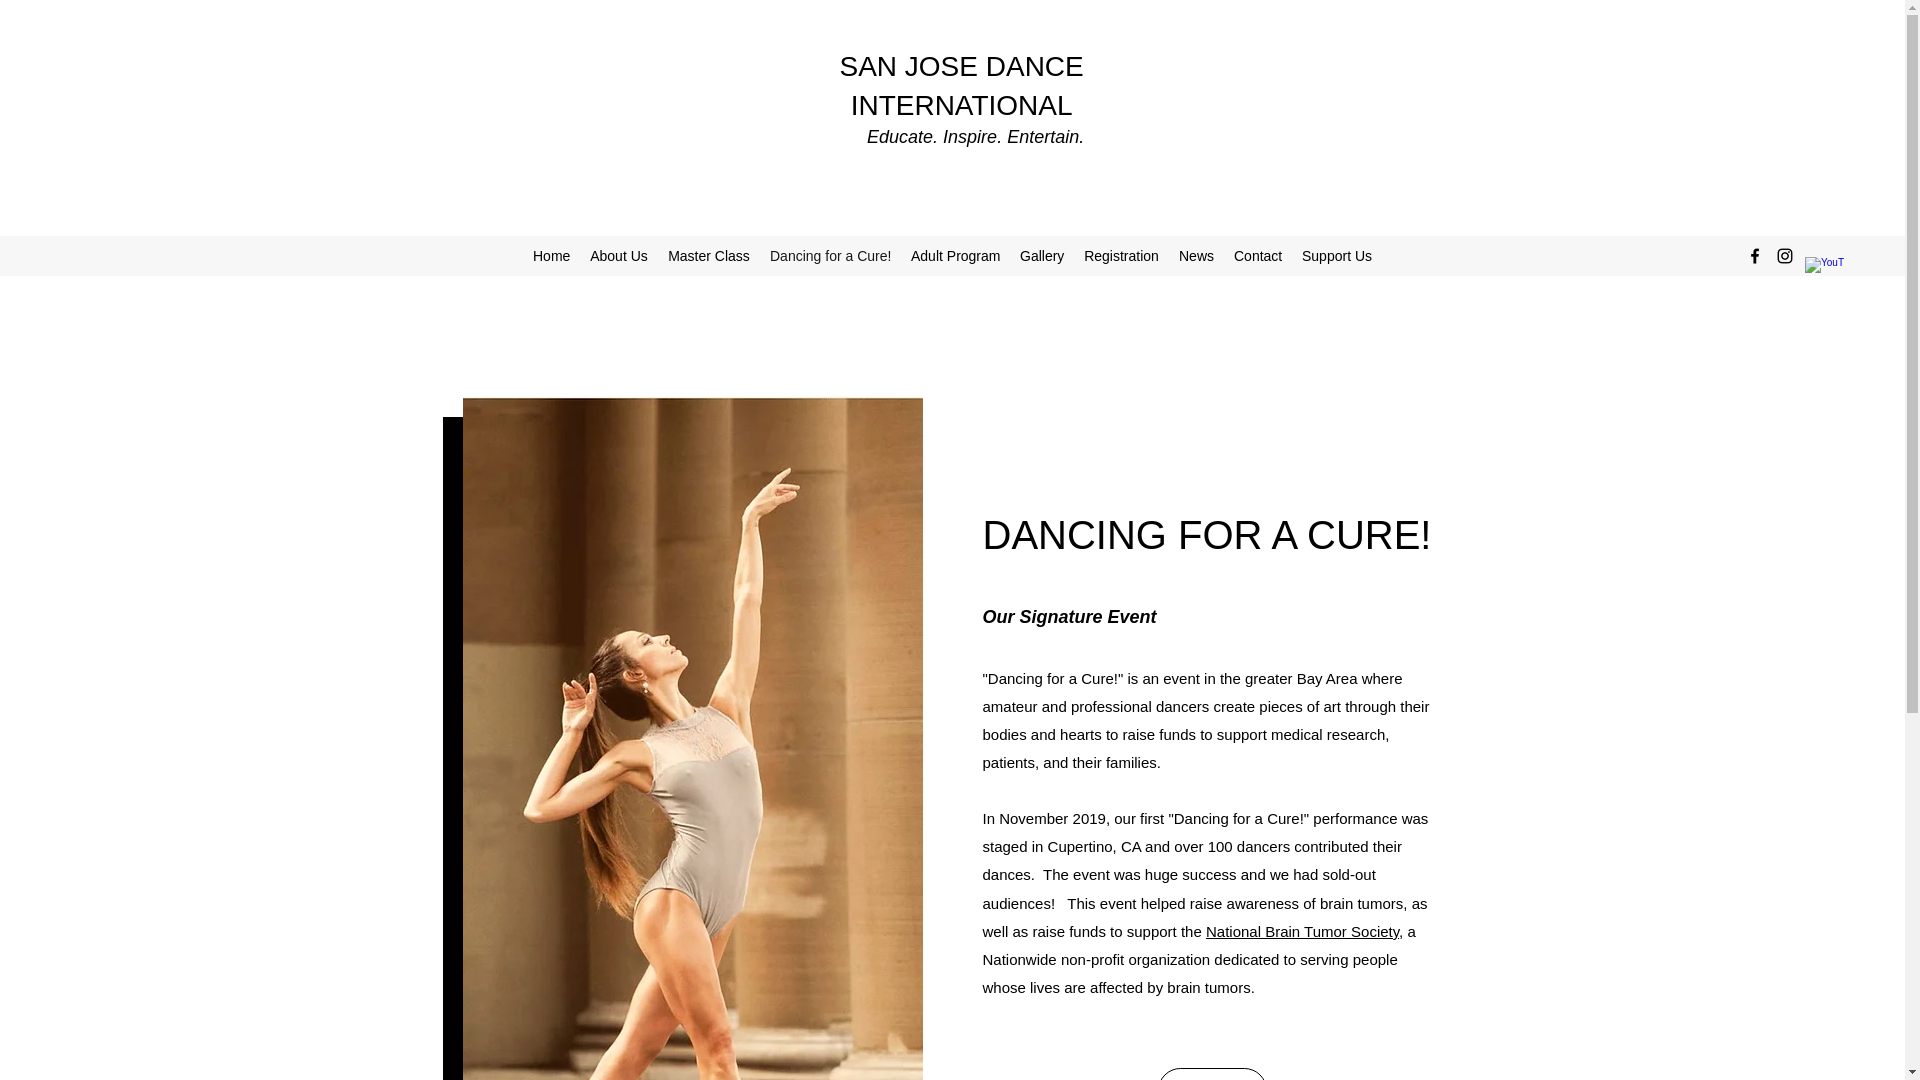 The width and height of the screenshot is (1920, 1080). Describe the element at coordinates (1258, 254) in the screenshot. I see `Contact` at that location.